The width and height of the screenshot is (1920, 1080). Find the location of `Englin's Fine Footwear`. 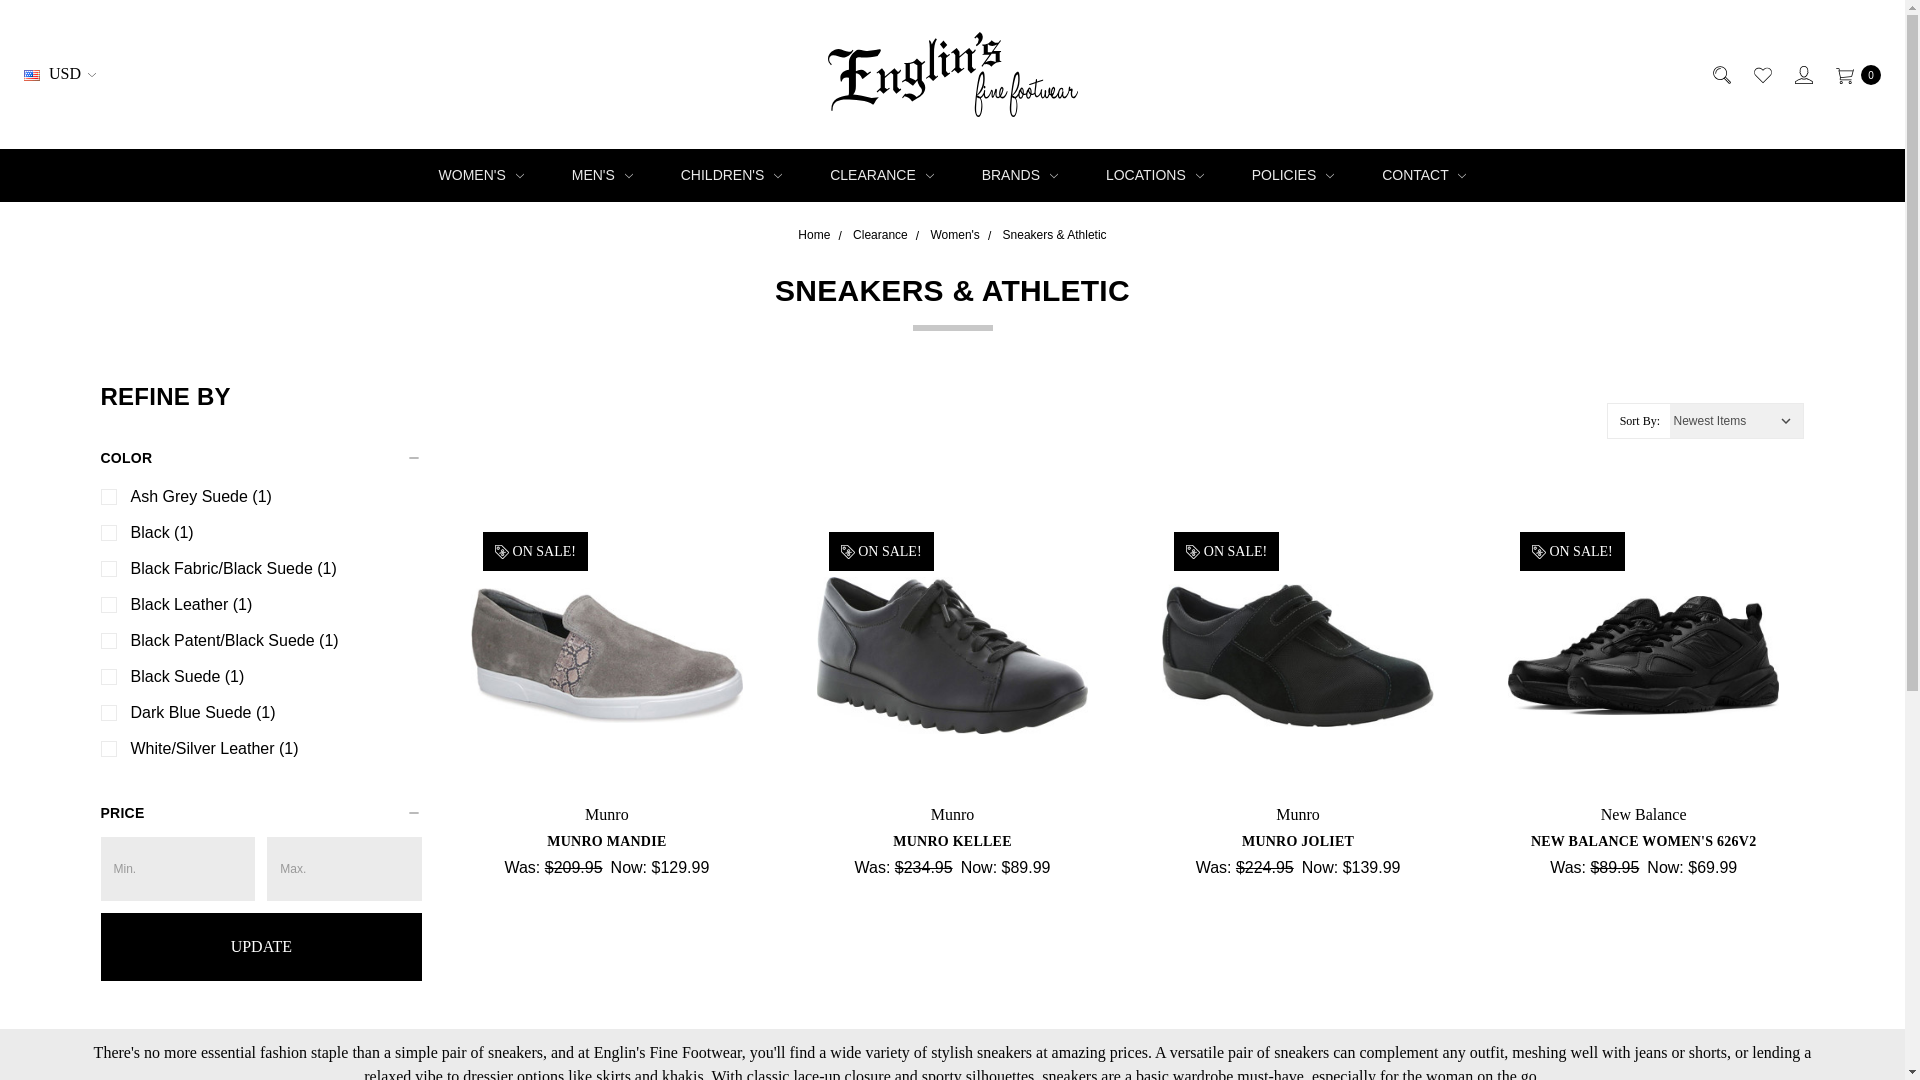

Englin's Fine Footwear is located at coordinates (952, 74).